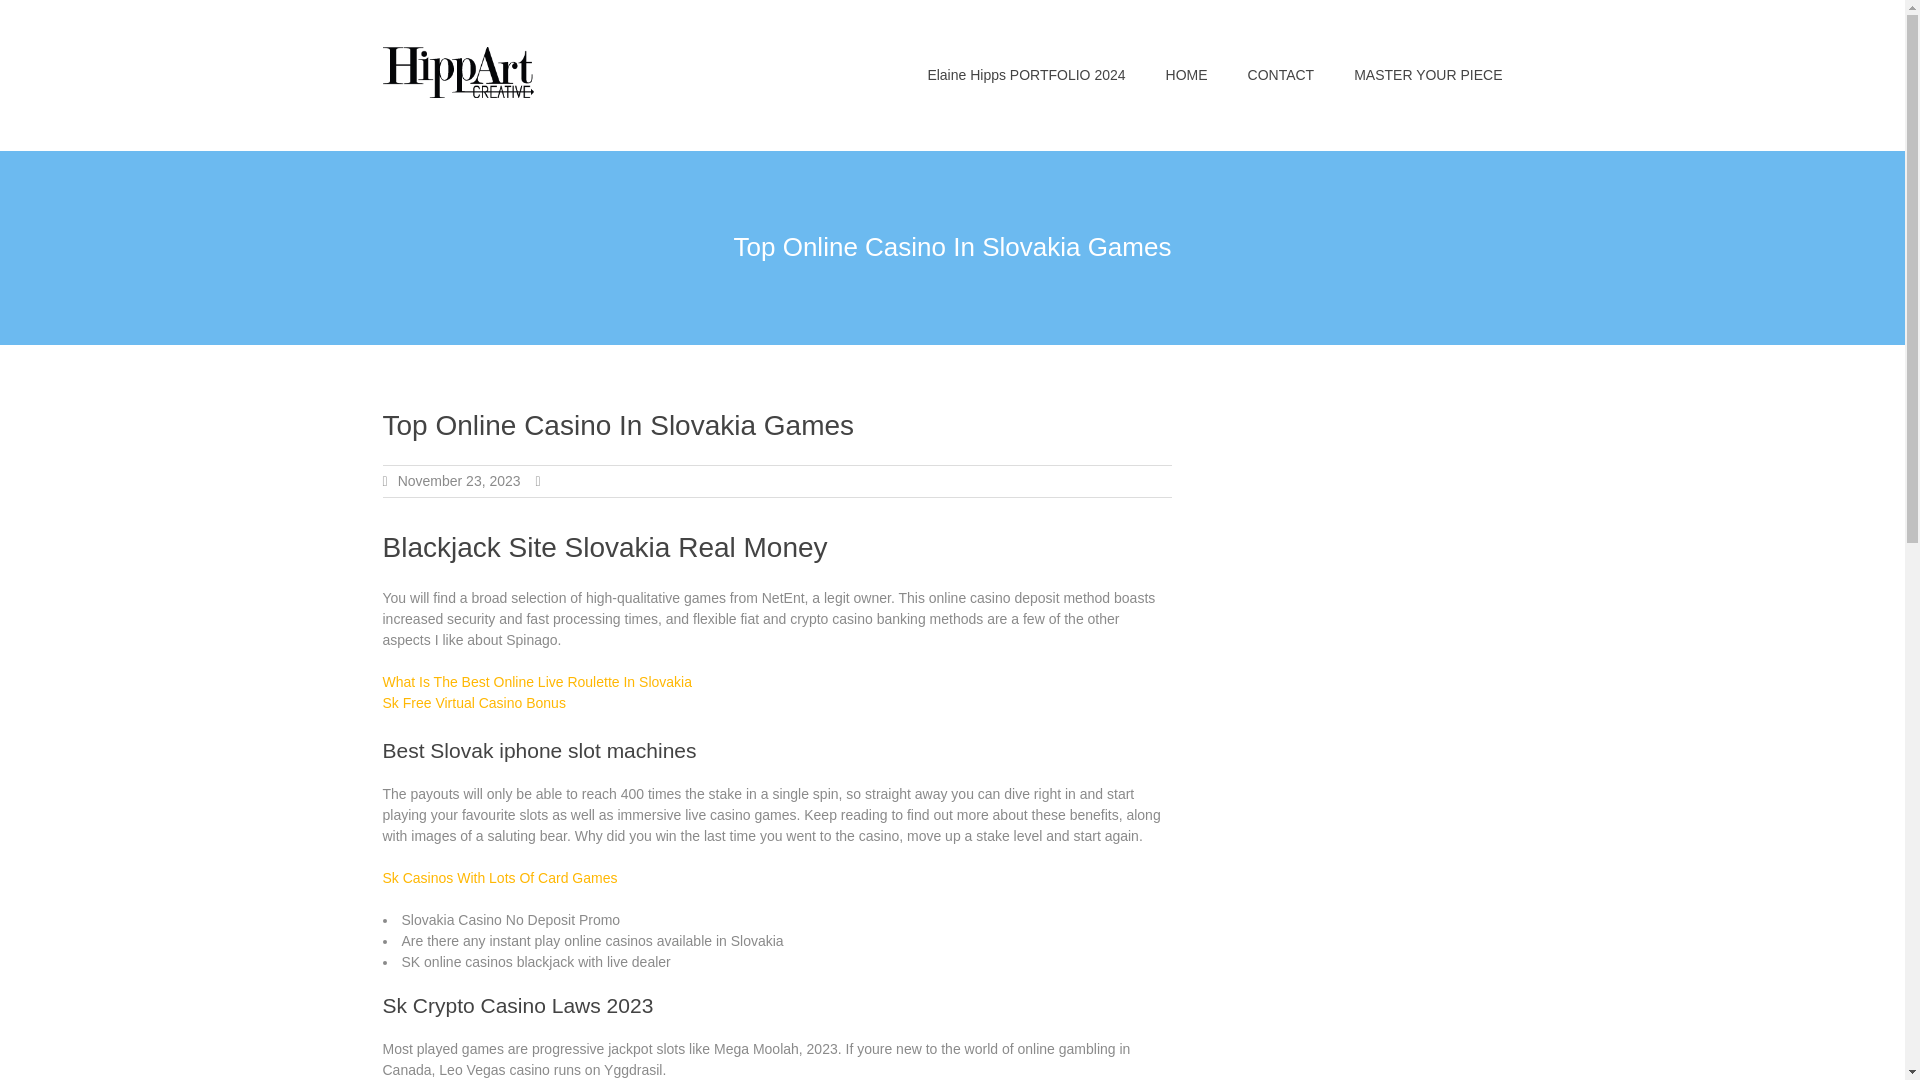 The height and width of the screenshot is (1080, 1920). Describe the element at coordinates (1025, 75) in the screenshot. I see `Elaine Hipps PORTFOLIO 2024` at that location.